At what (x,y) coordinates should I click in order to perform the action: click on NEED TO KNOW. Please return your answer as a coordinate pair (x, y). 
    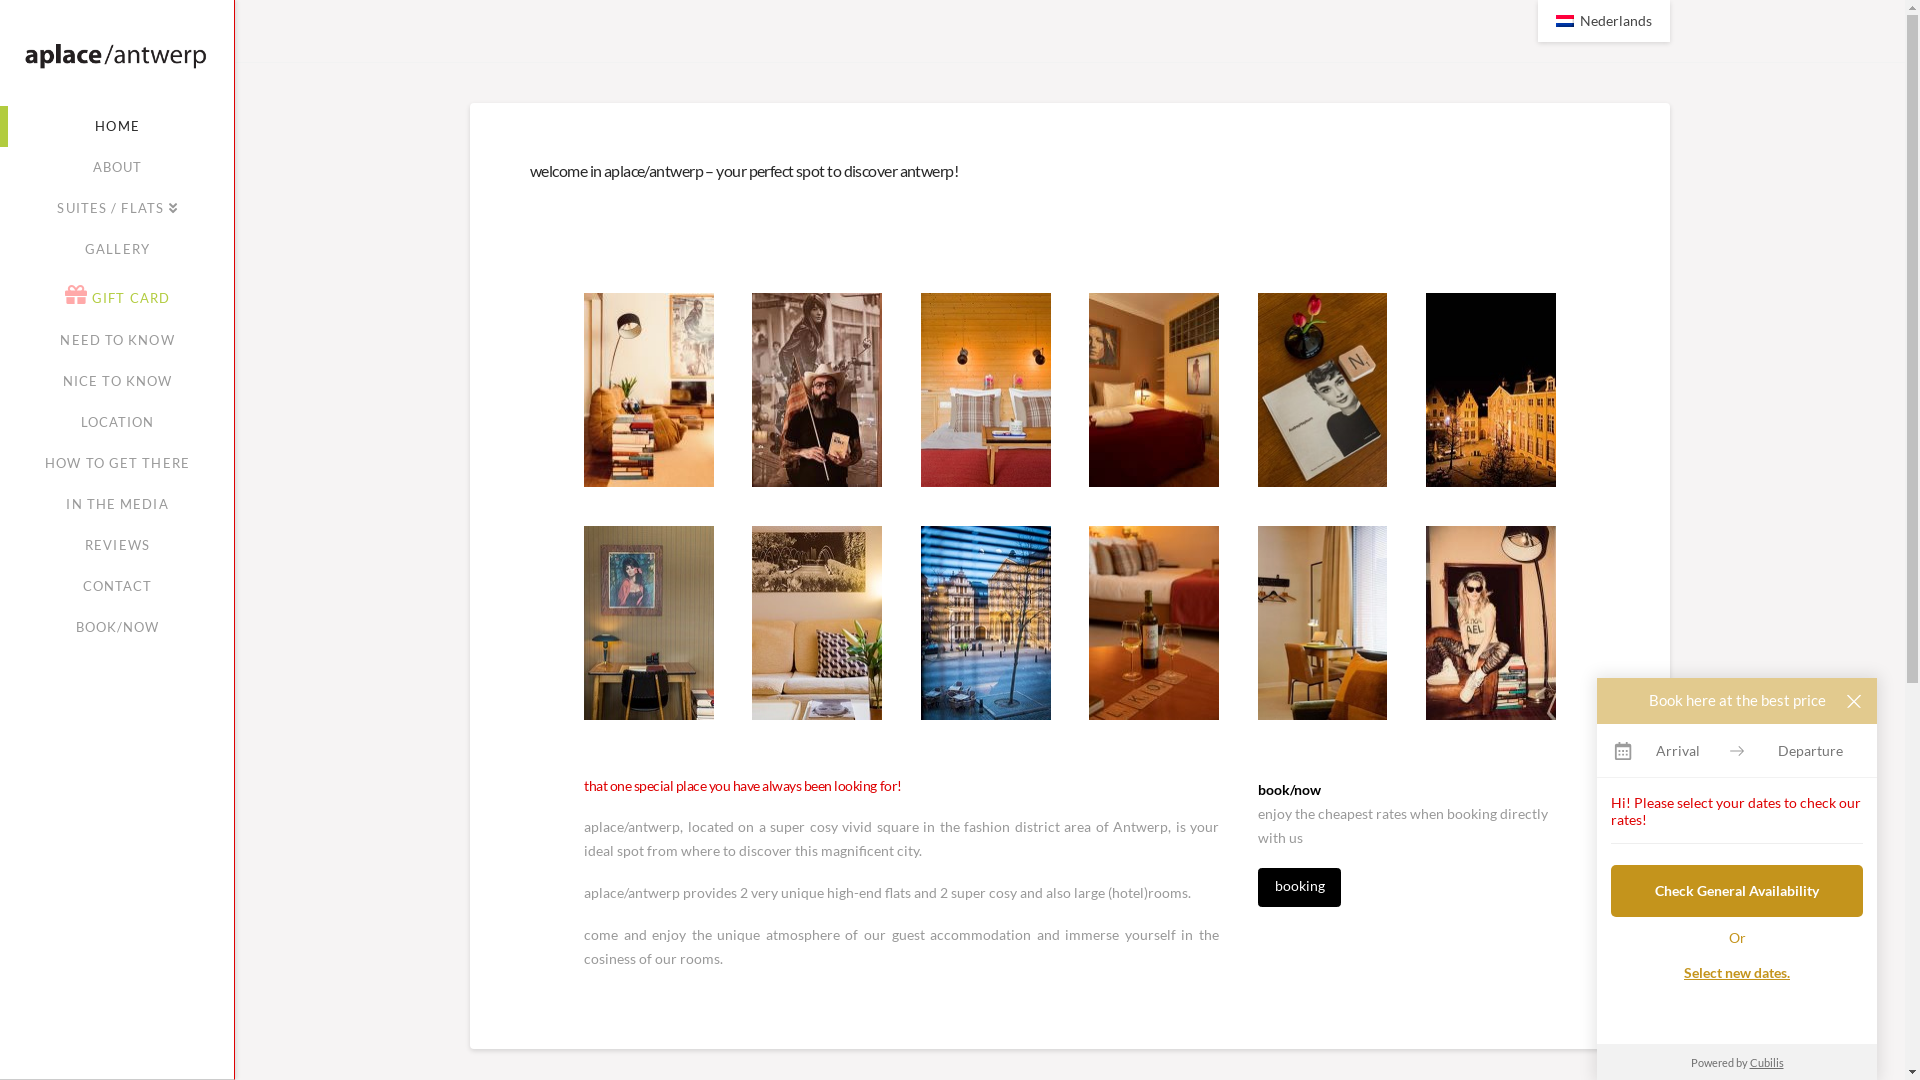
    Looking at the image, I should click on (117, 340).